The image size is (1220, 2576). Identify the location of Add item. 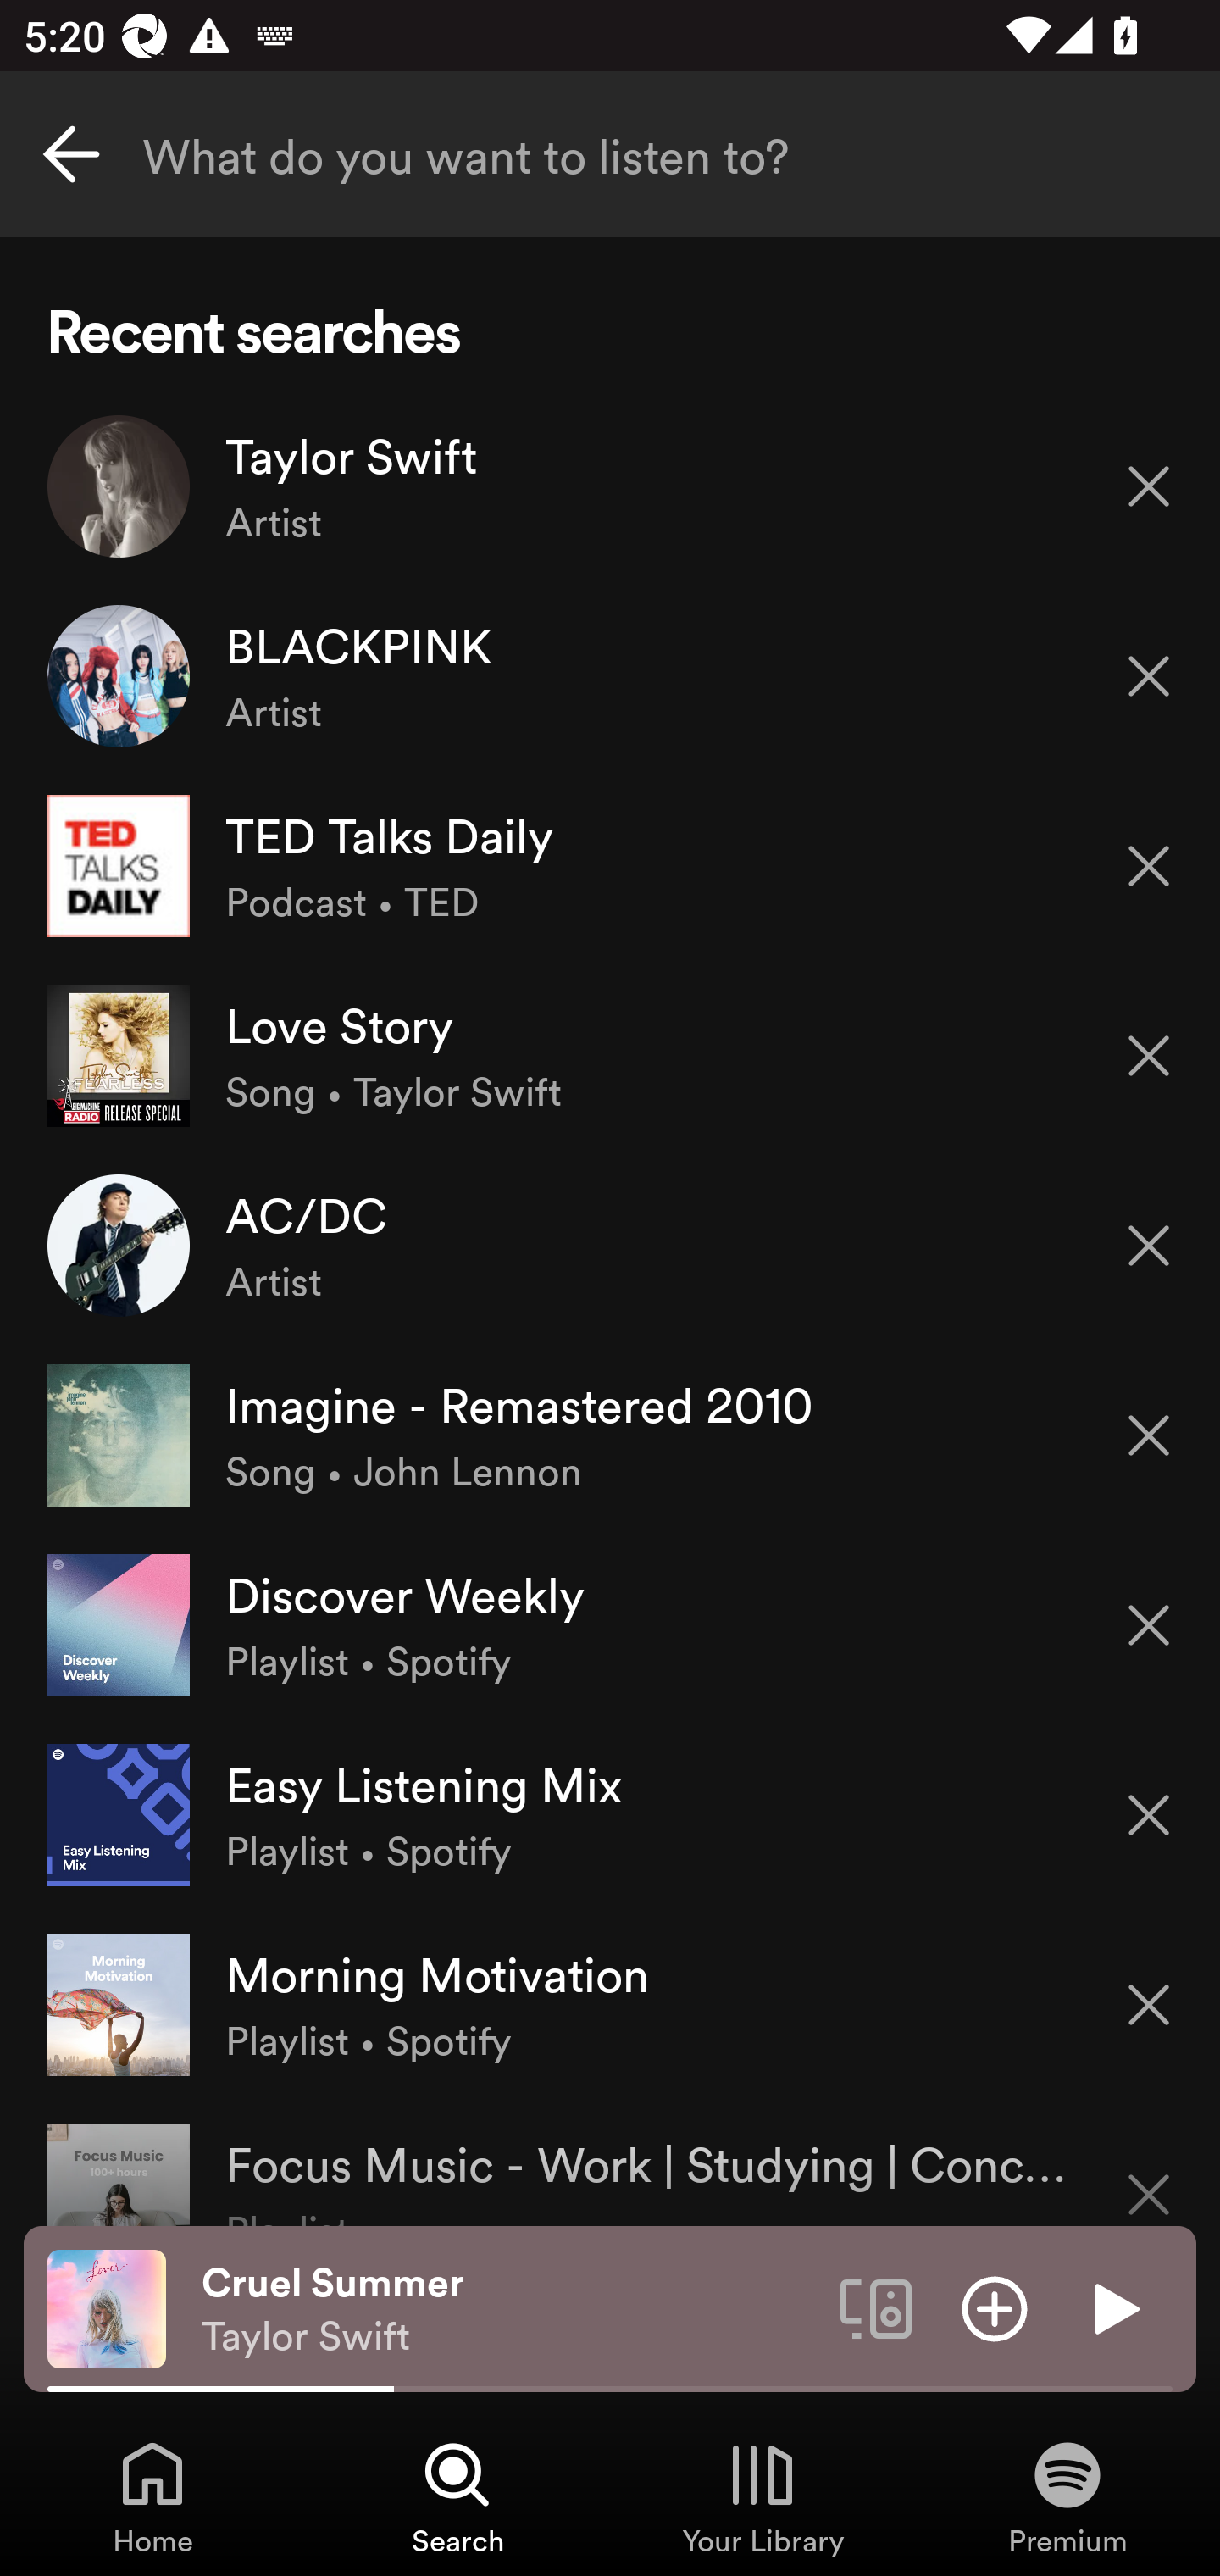
(995, 2307).